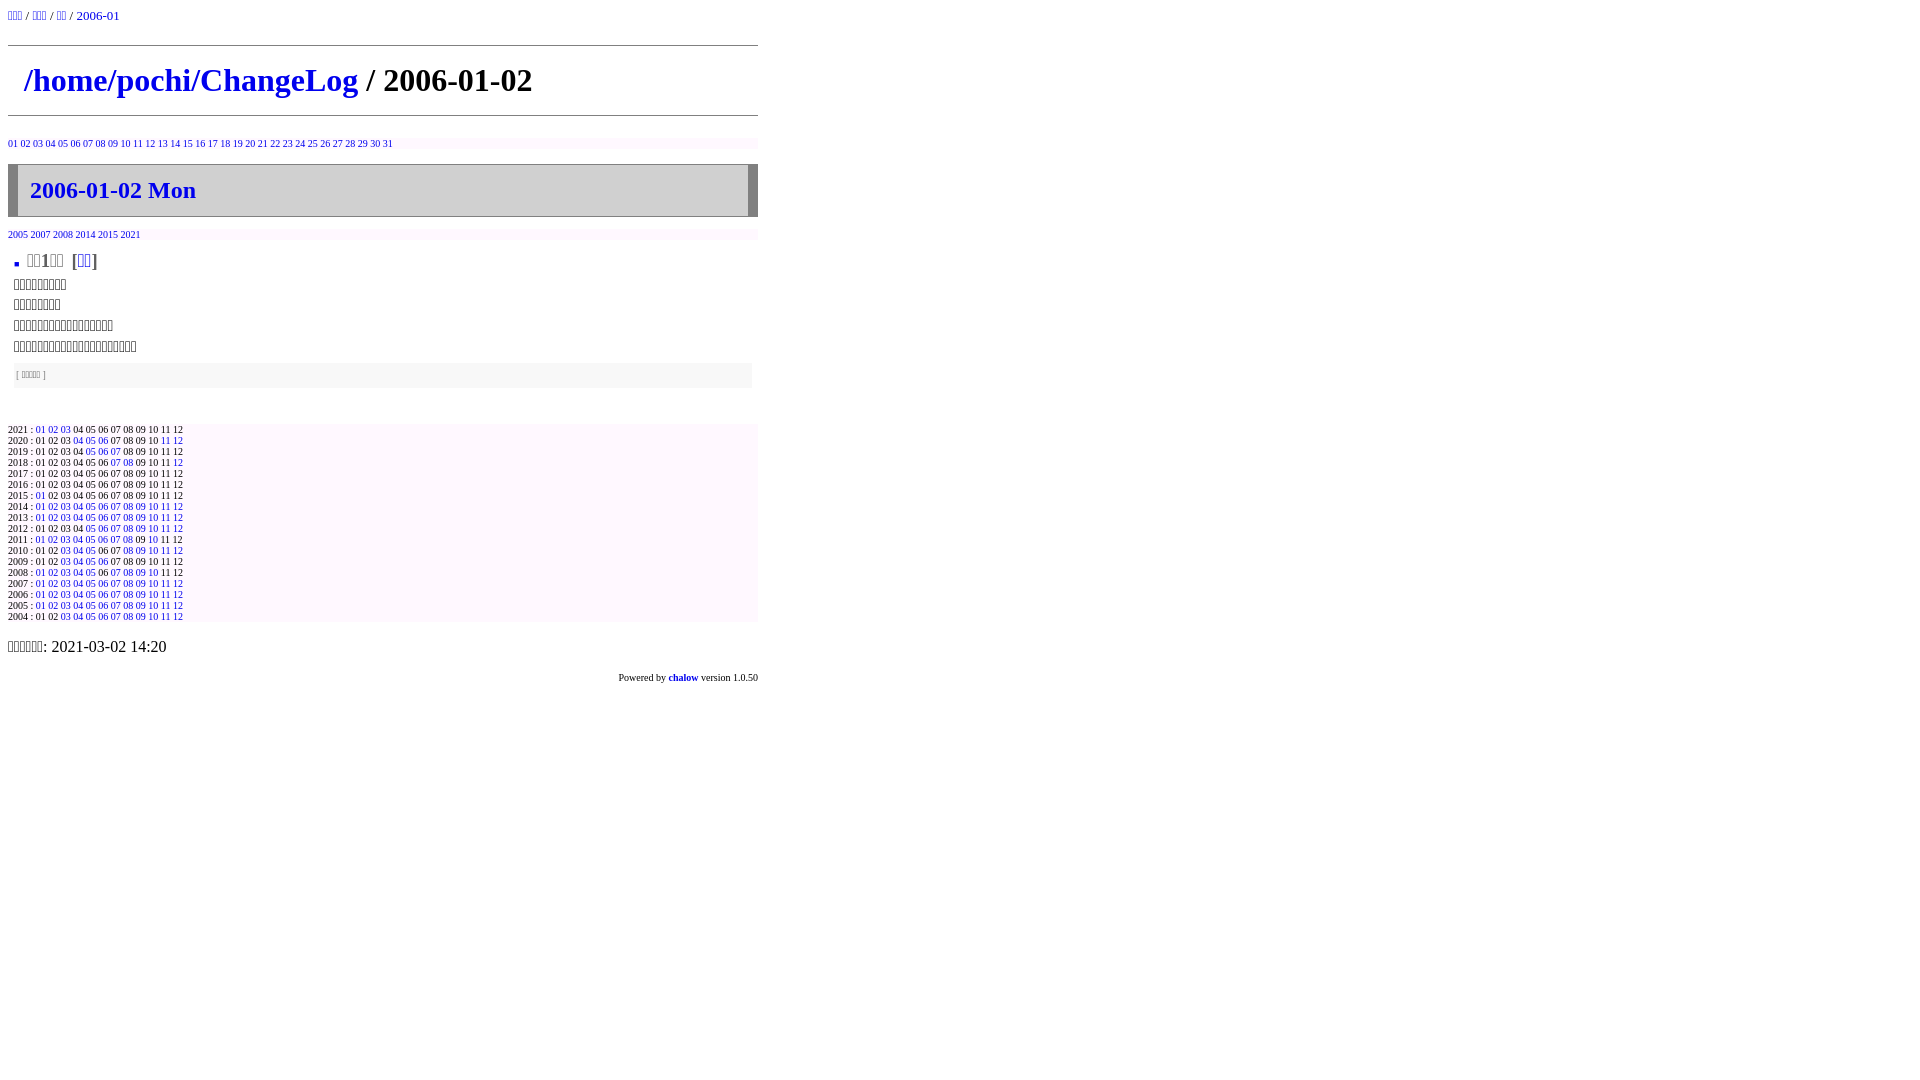 The height and width of the screenshot is (1080, 1920). I want to click on 07, so click(116, 452).